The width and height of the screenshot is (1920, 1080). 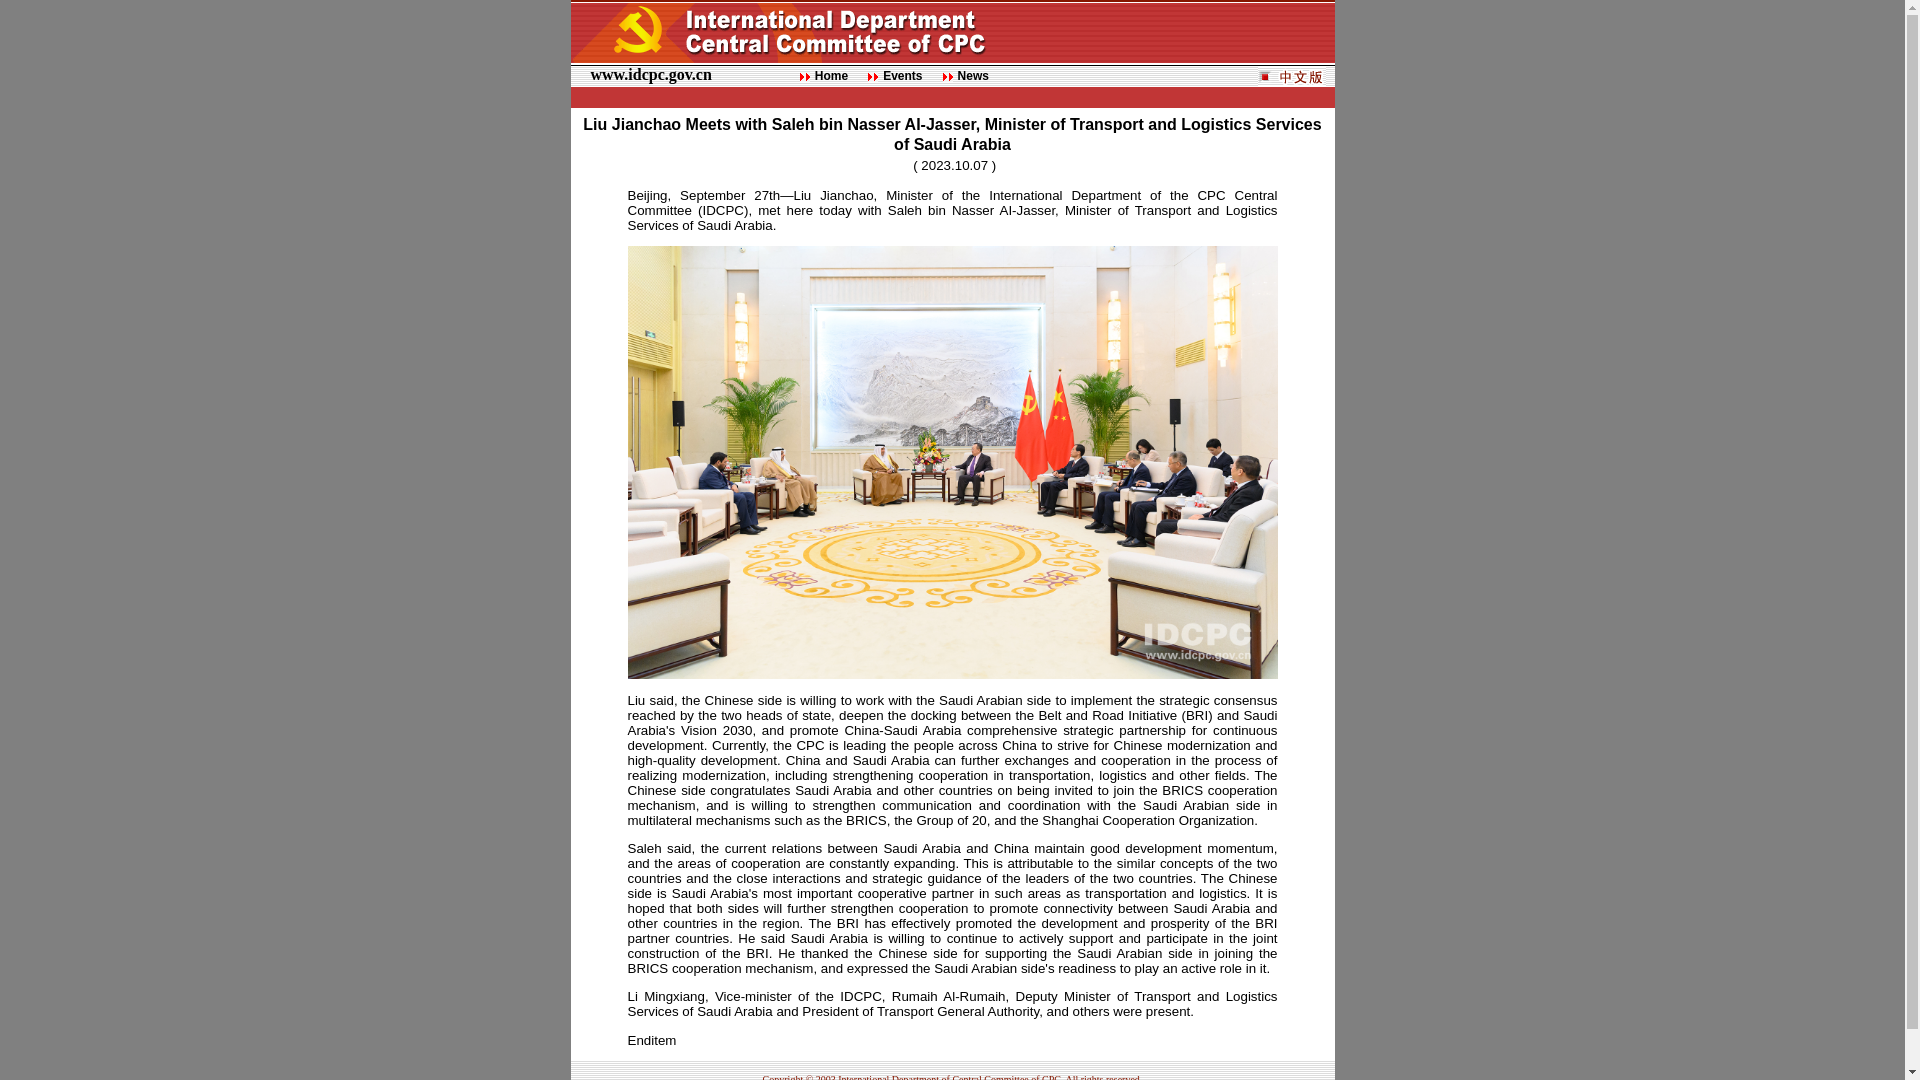 I want to click on News, so click(x=973, y=76).